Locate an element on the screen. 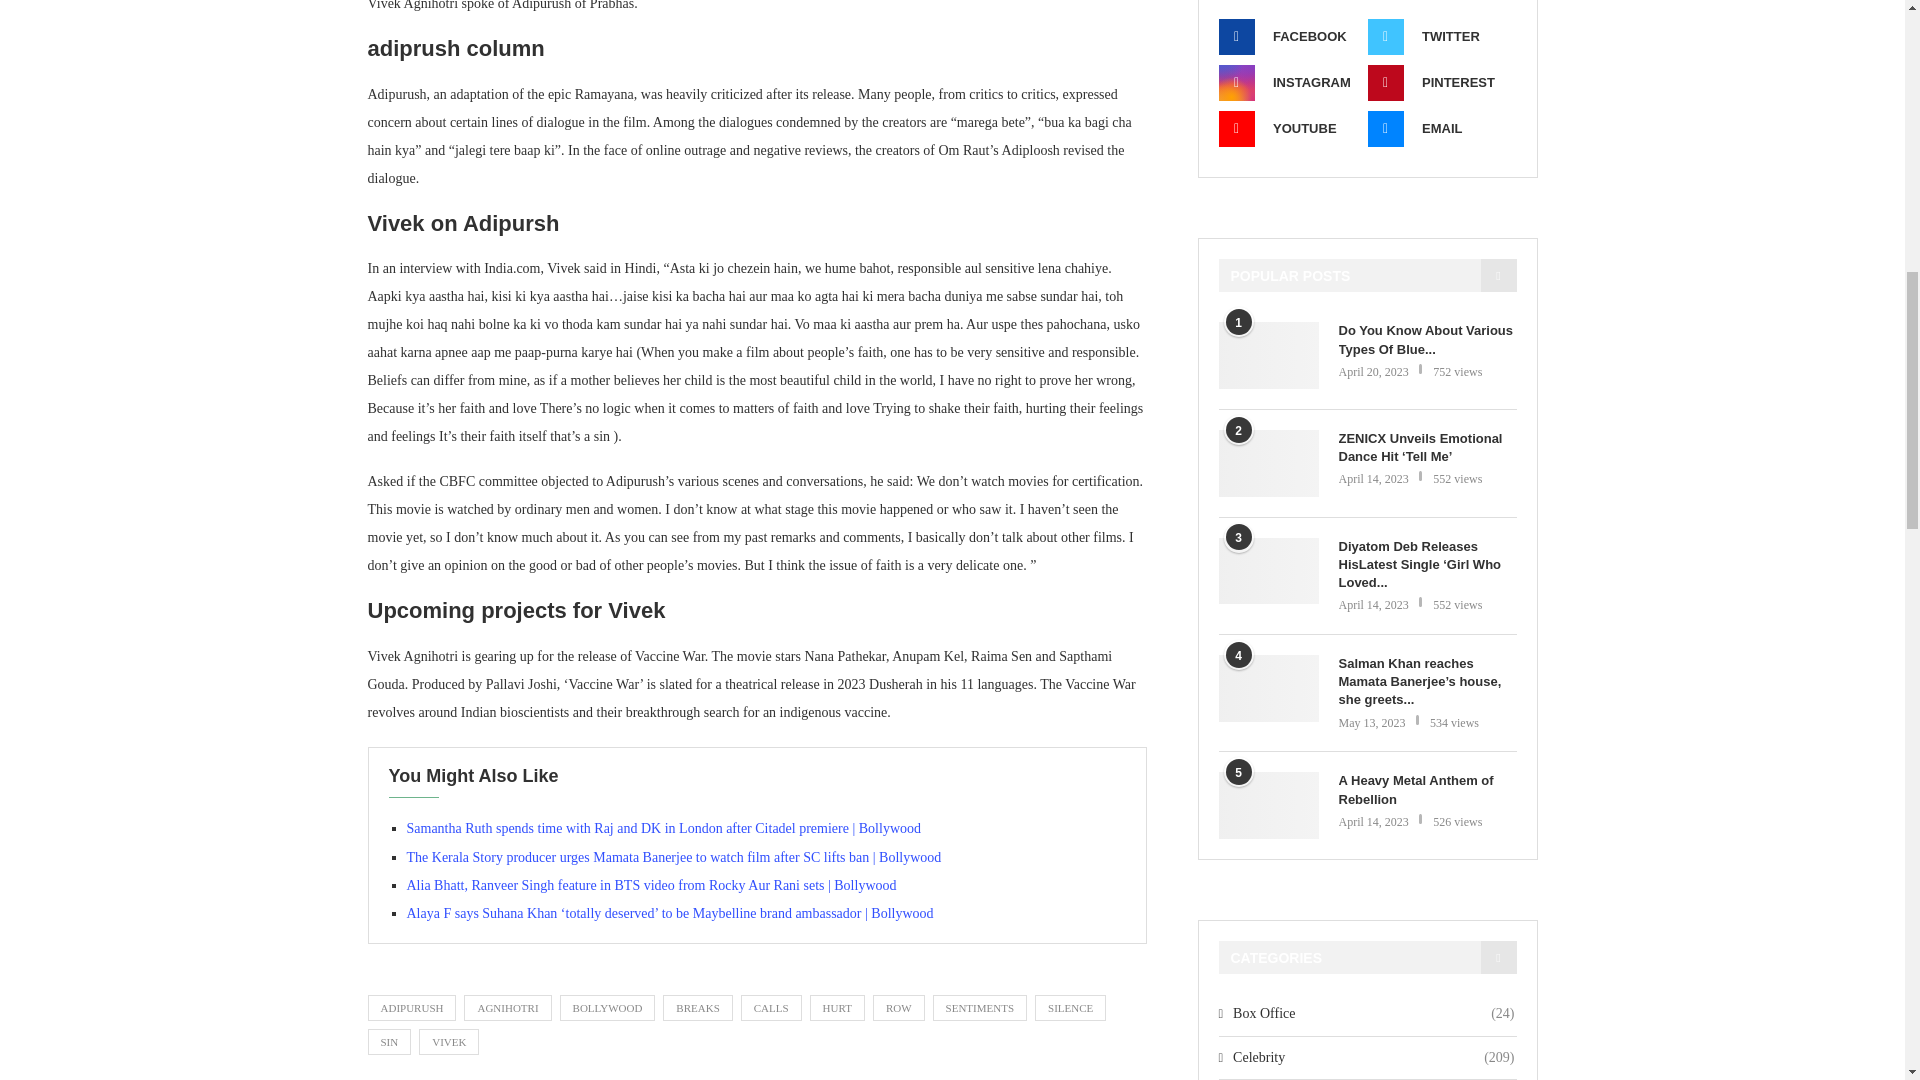 This screenshot has height=1080, width=1920. BOLLYWOOD is located at coordinates (608, 1007).